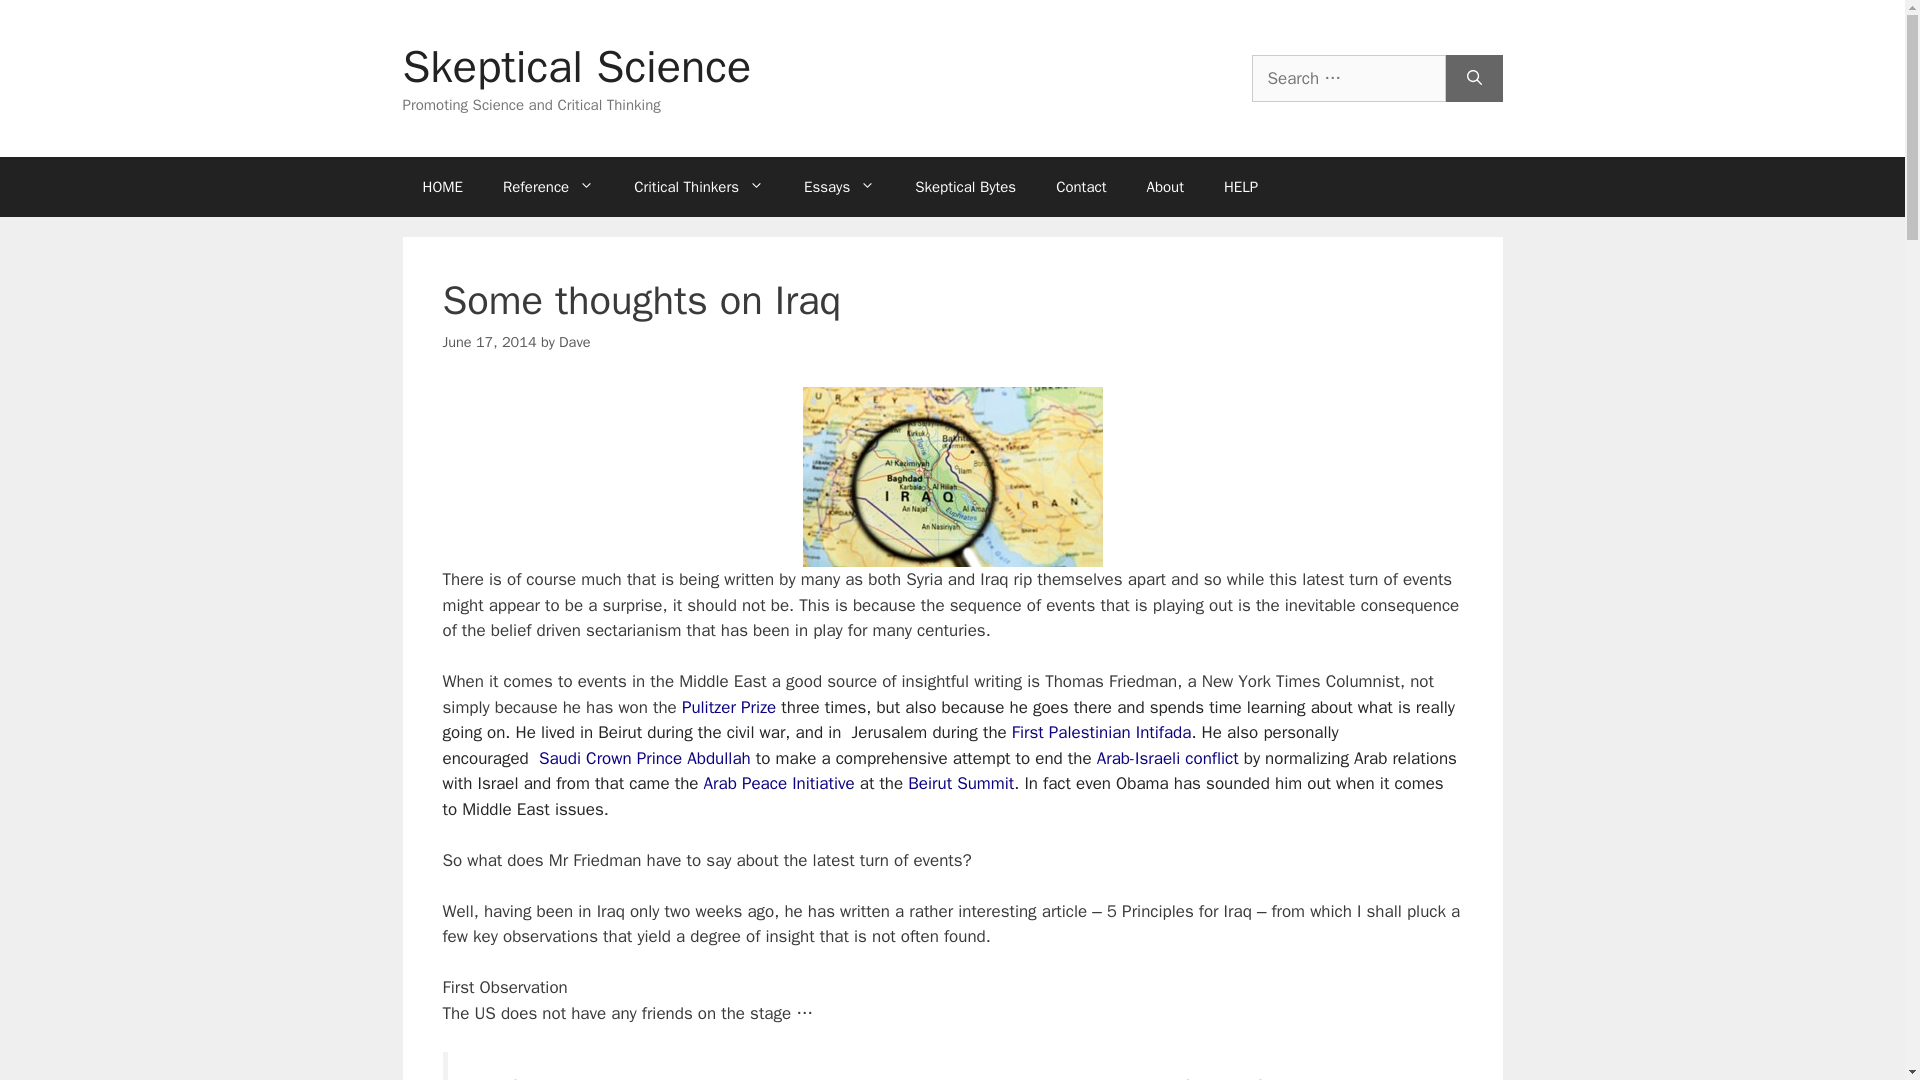  What do you see at coordinates (548, 186) in the screenshot?
I see `Reference` at bounding box center [548, 186].